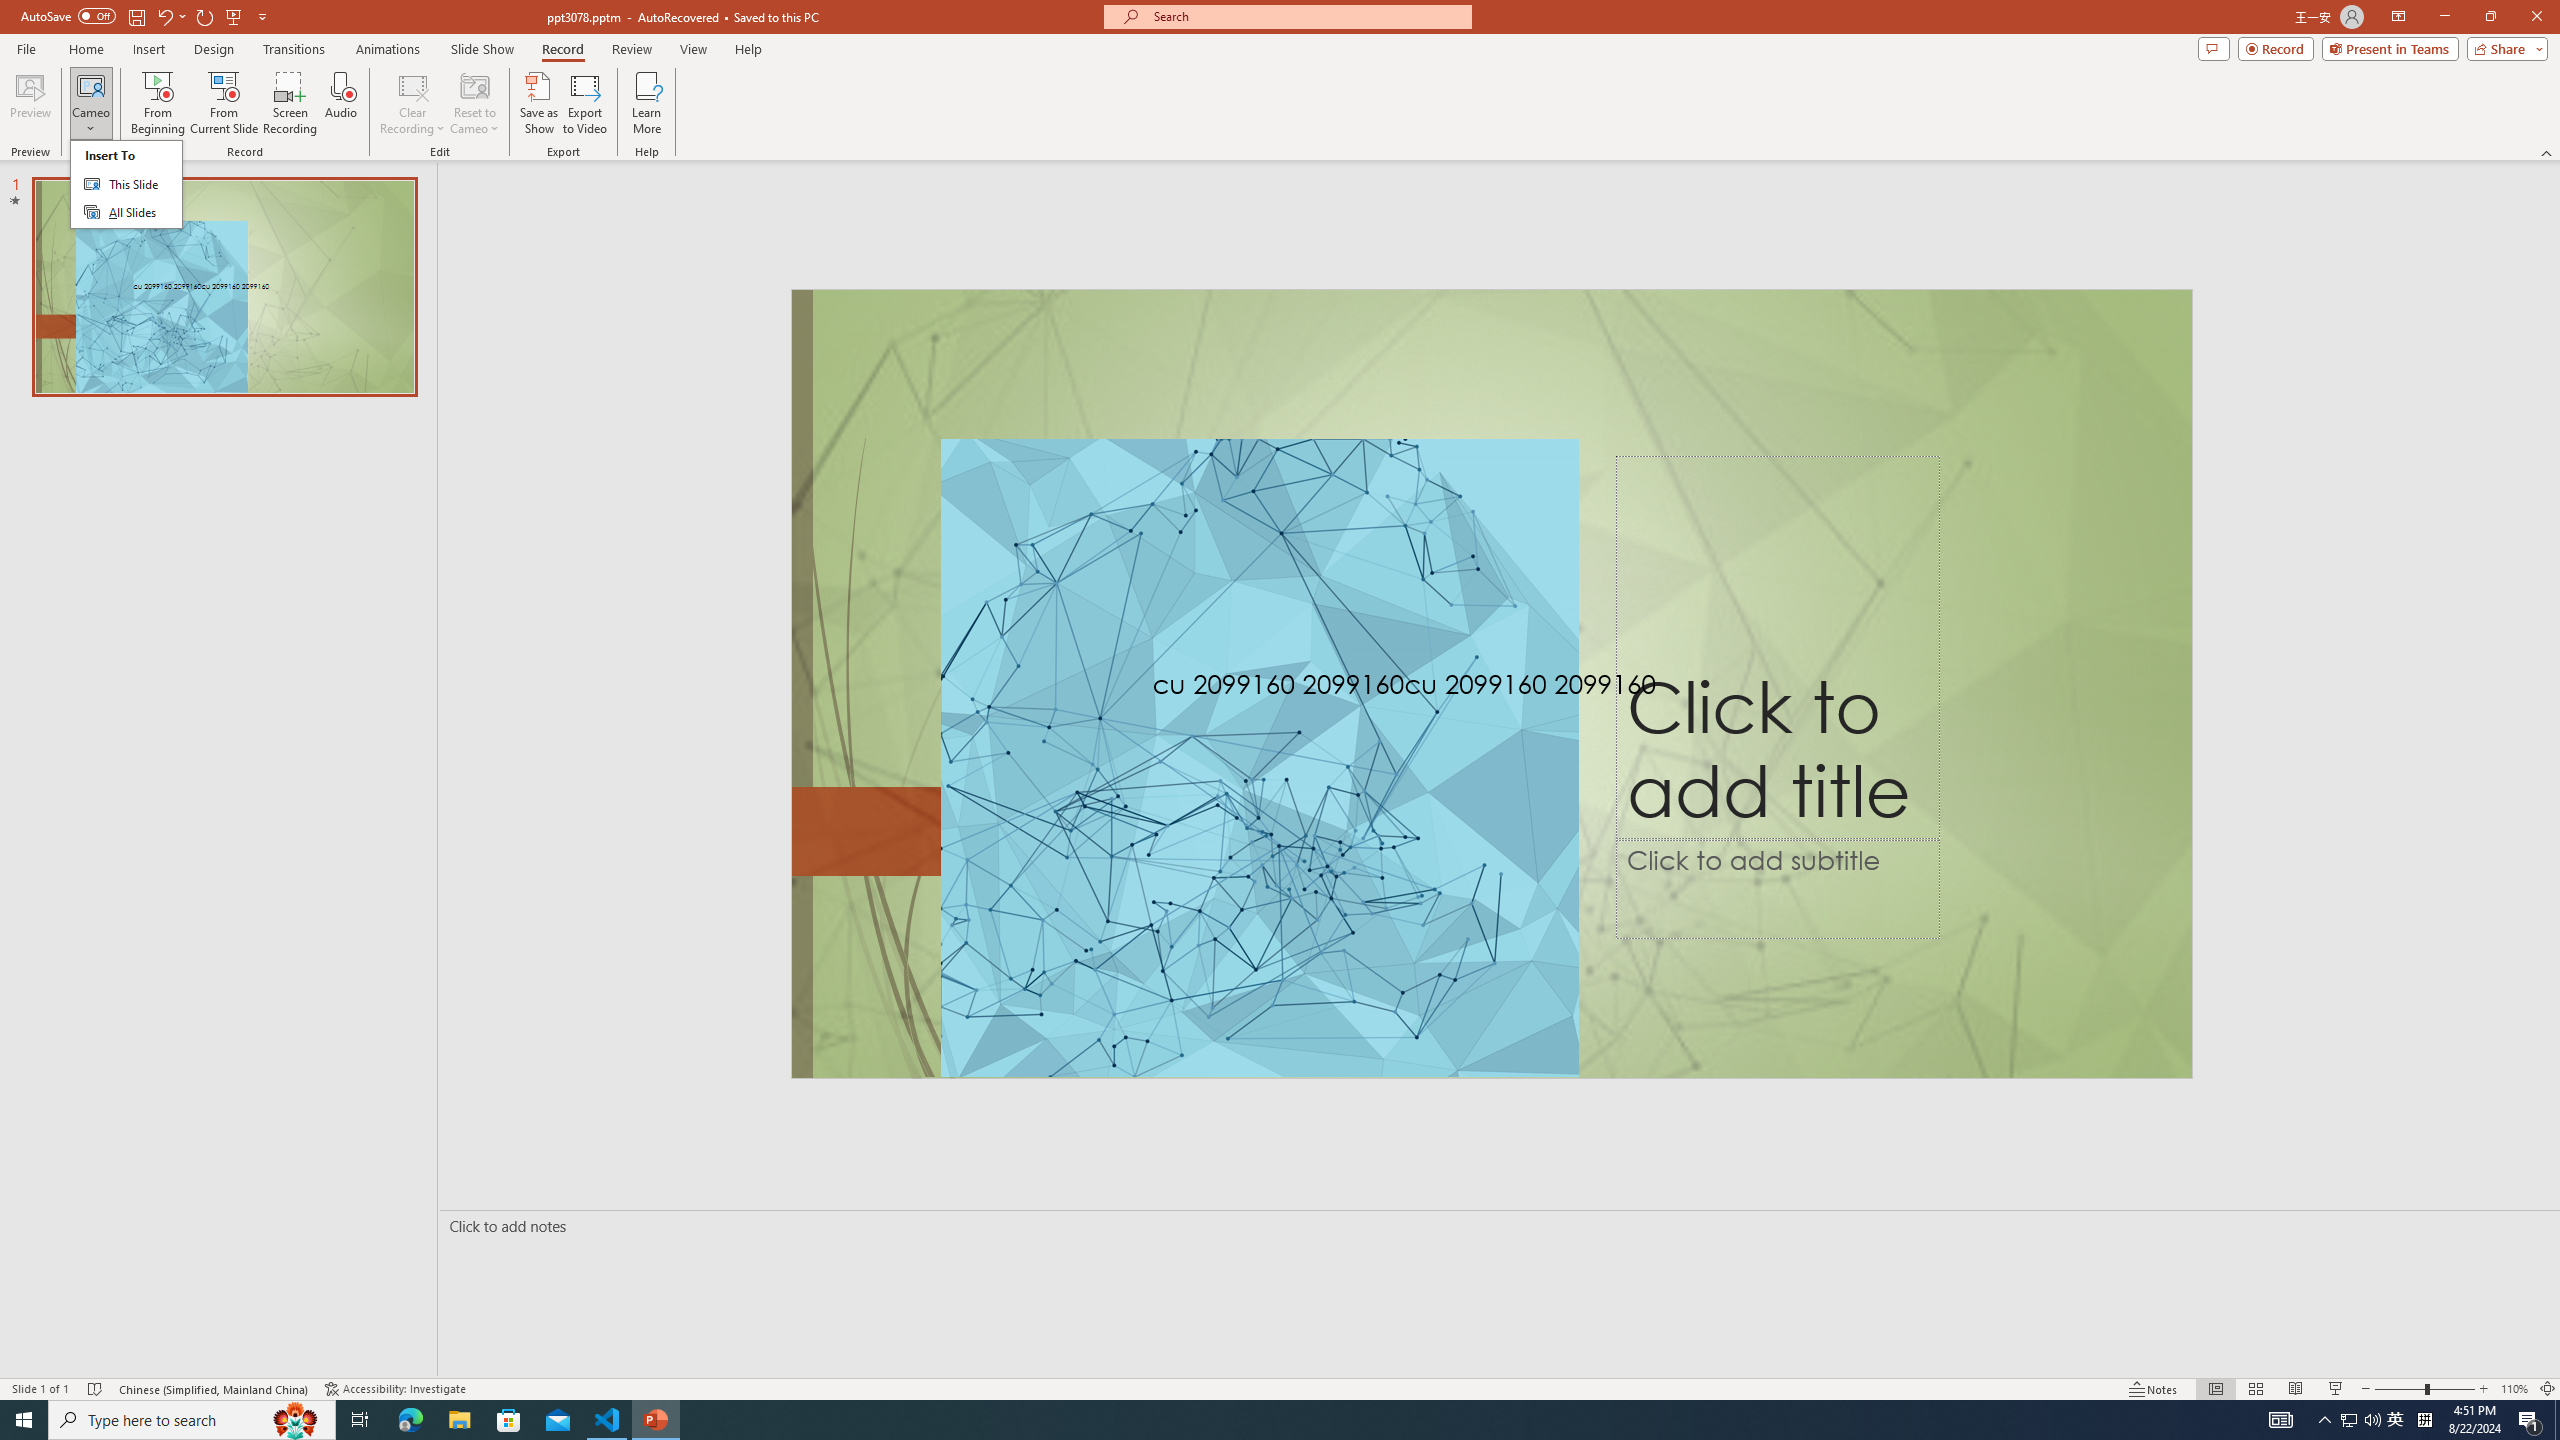 This screenshot has height=1440, width=2560. Describe the element at coordinates (96, 1389) in the screenshot. I see `Spell Check No Errors` at that location.